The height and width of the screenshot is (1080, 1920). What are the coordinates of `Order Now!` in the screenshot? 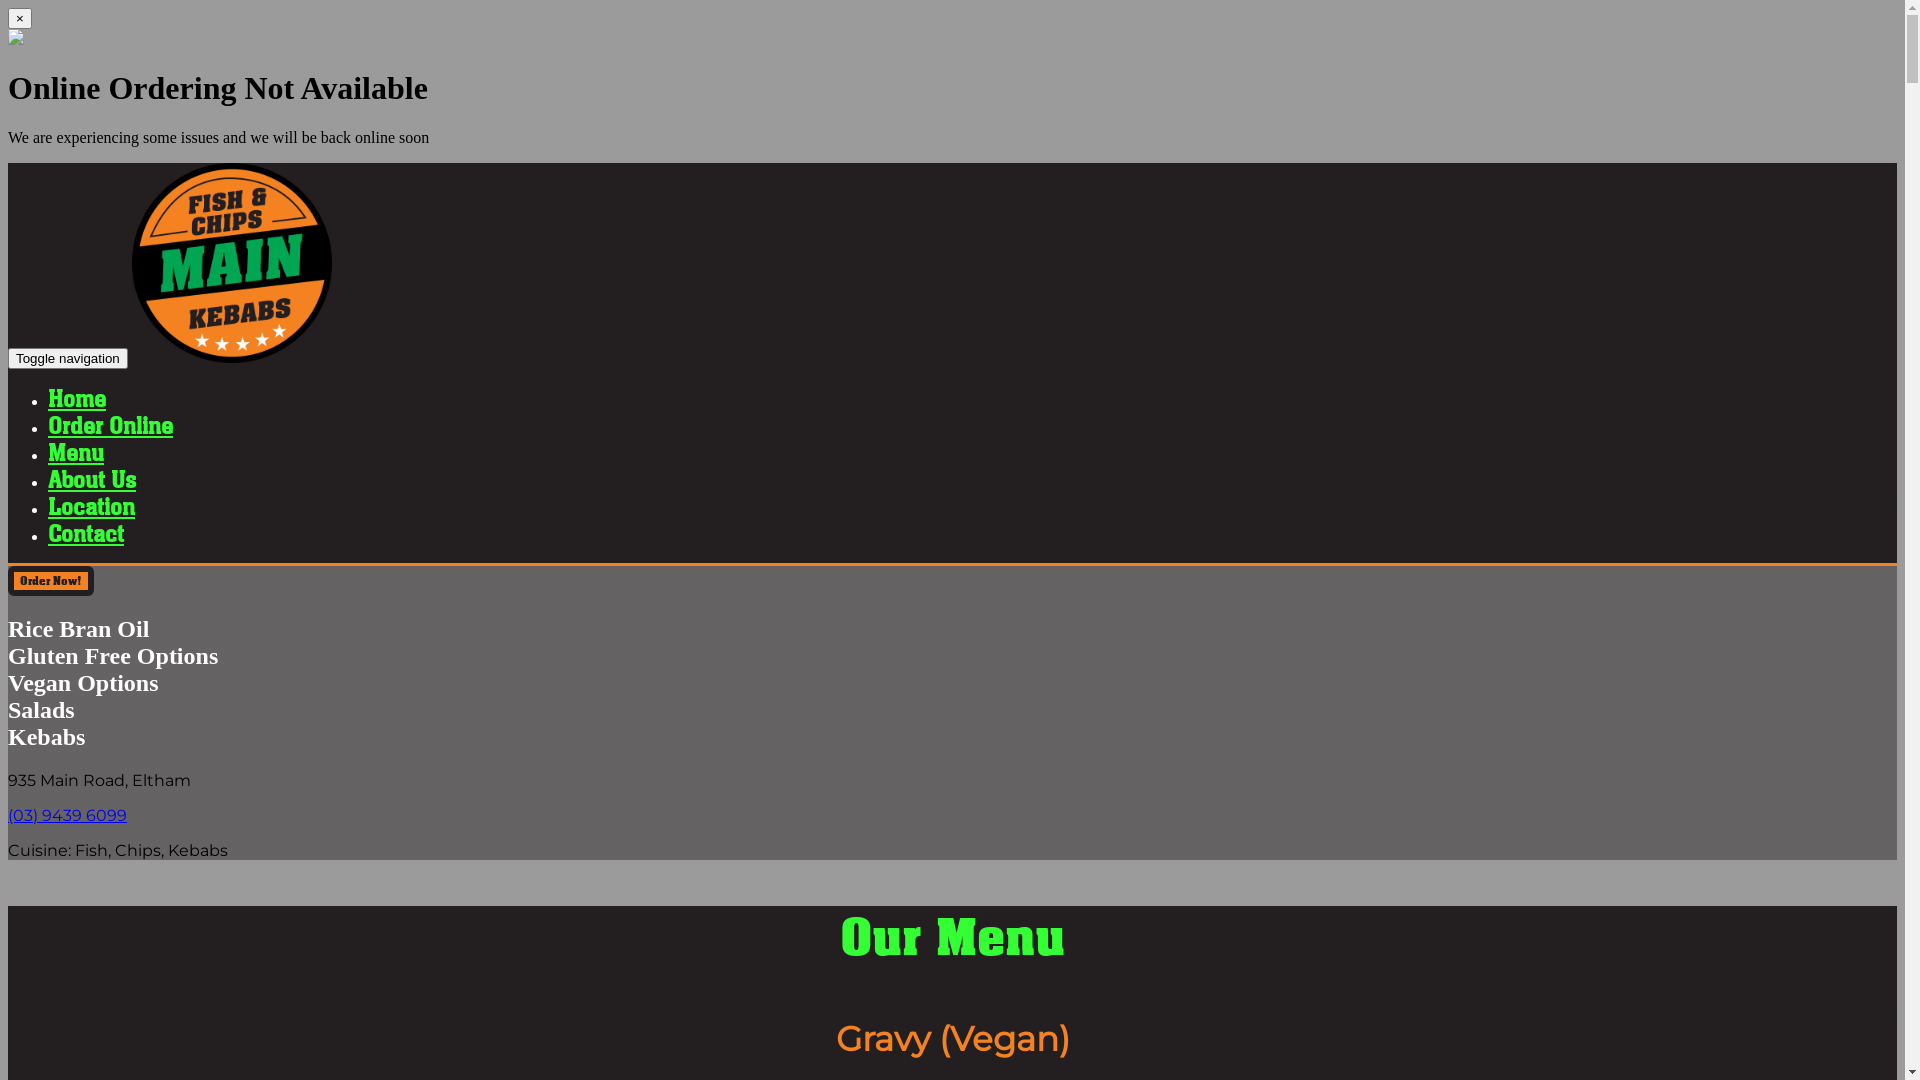 It's located at (51, 580).